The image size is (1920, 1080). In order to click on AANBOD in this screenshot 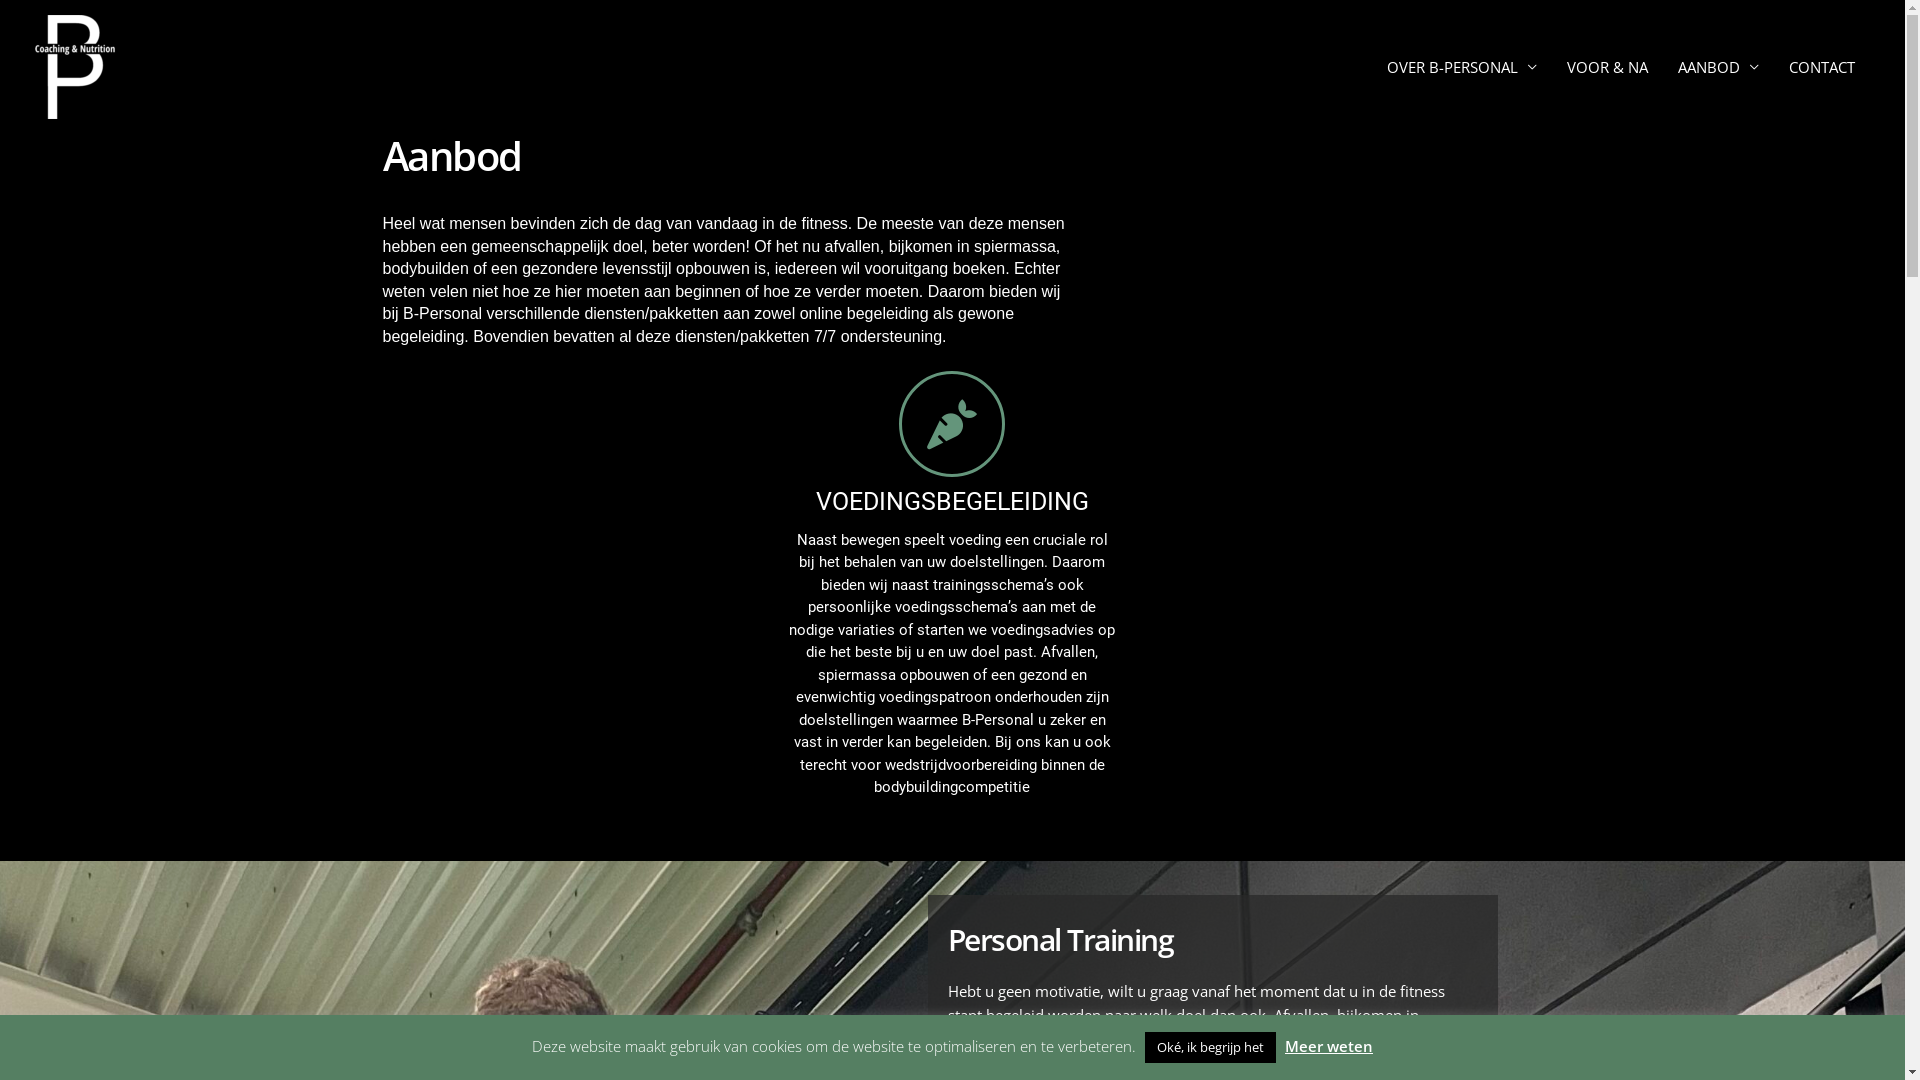, I will do `click(1718, 67)`.